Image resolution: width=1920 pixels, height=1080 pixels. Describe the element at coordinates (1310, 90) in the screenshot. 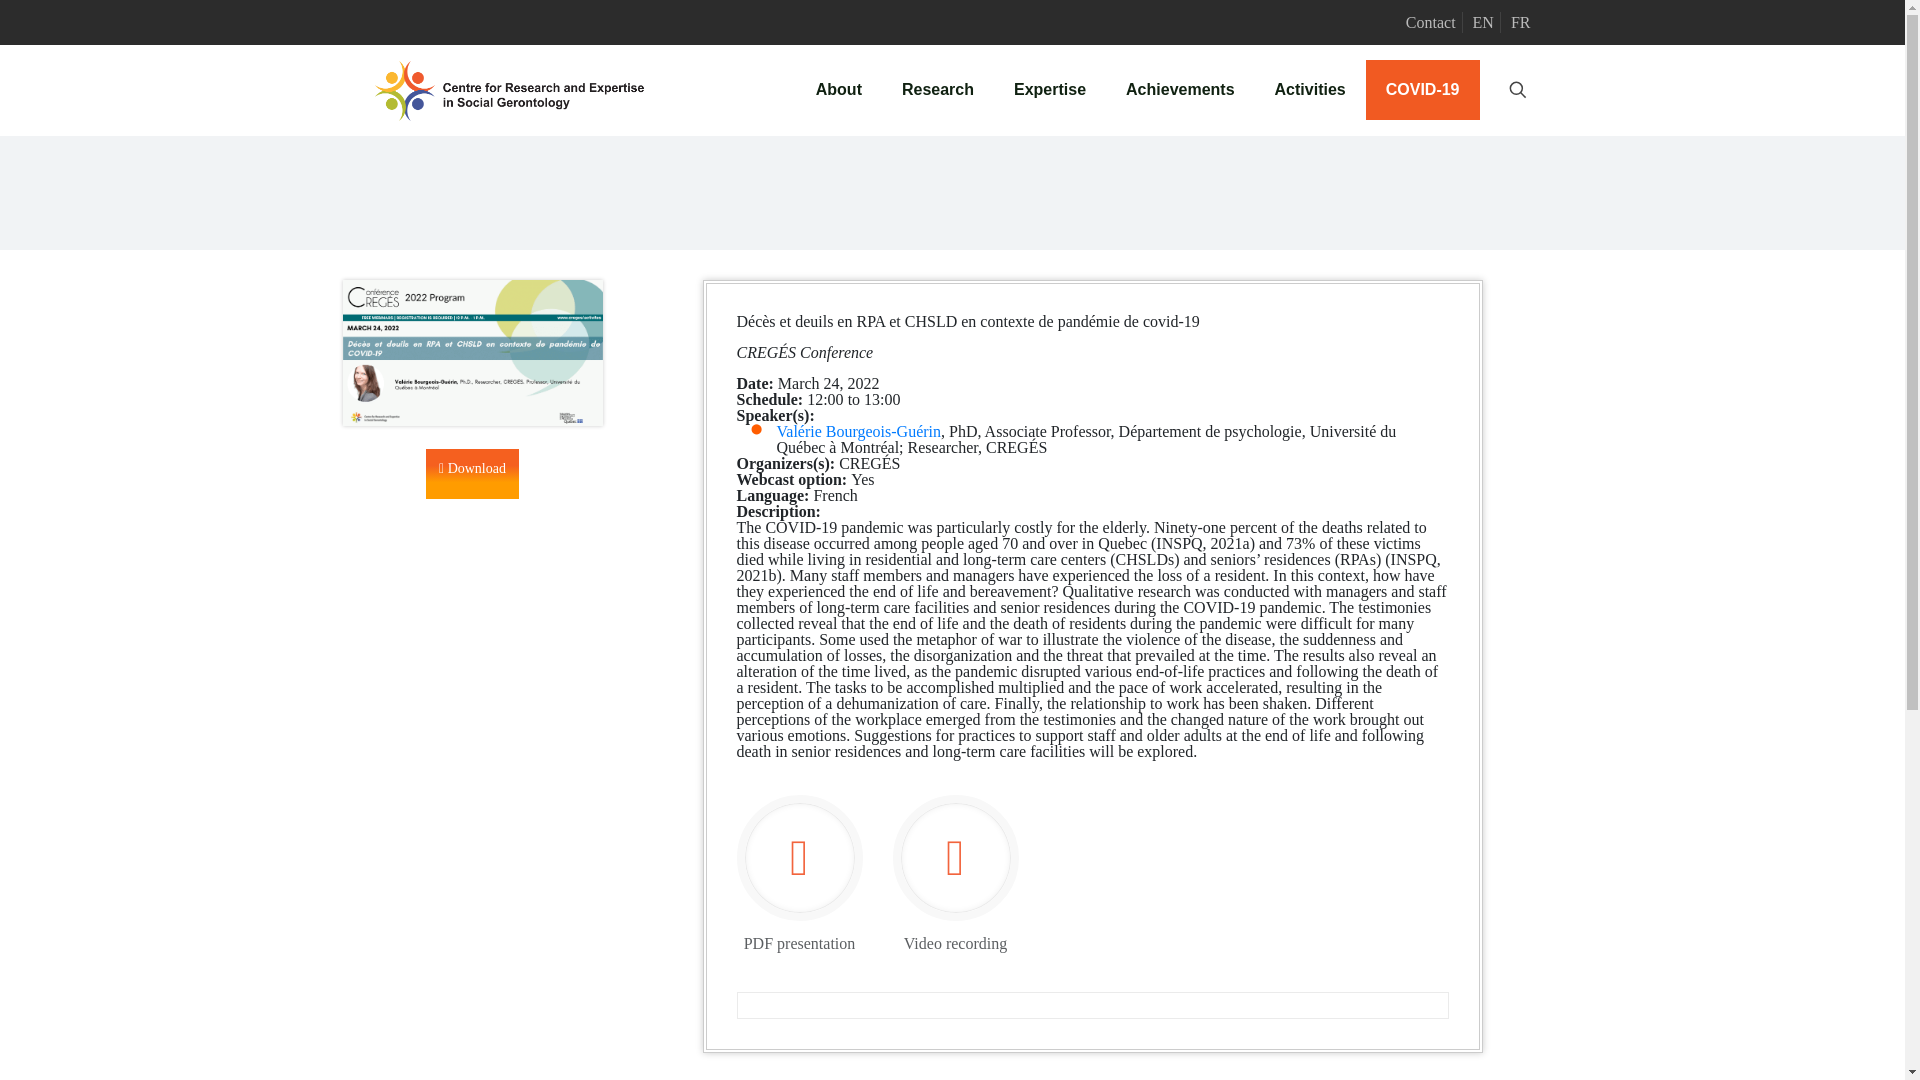

I see `Activities` at that location.